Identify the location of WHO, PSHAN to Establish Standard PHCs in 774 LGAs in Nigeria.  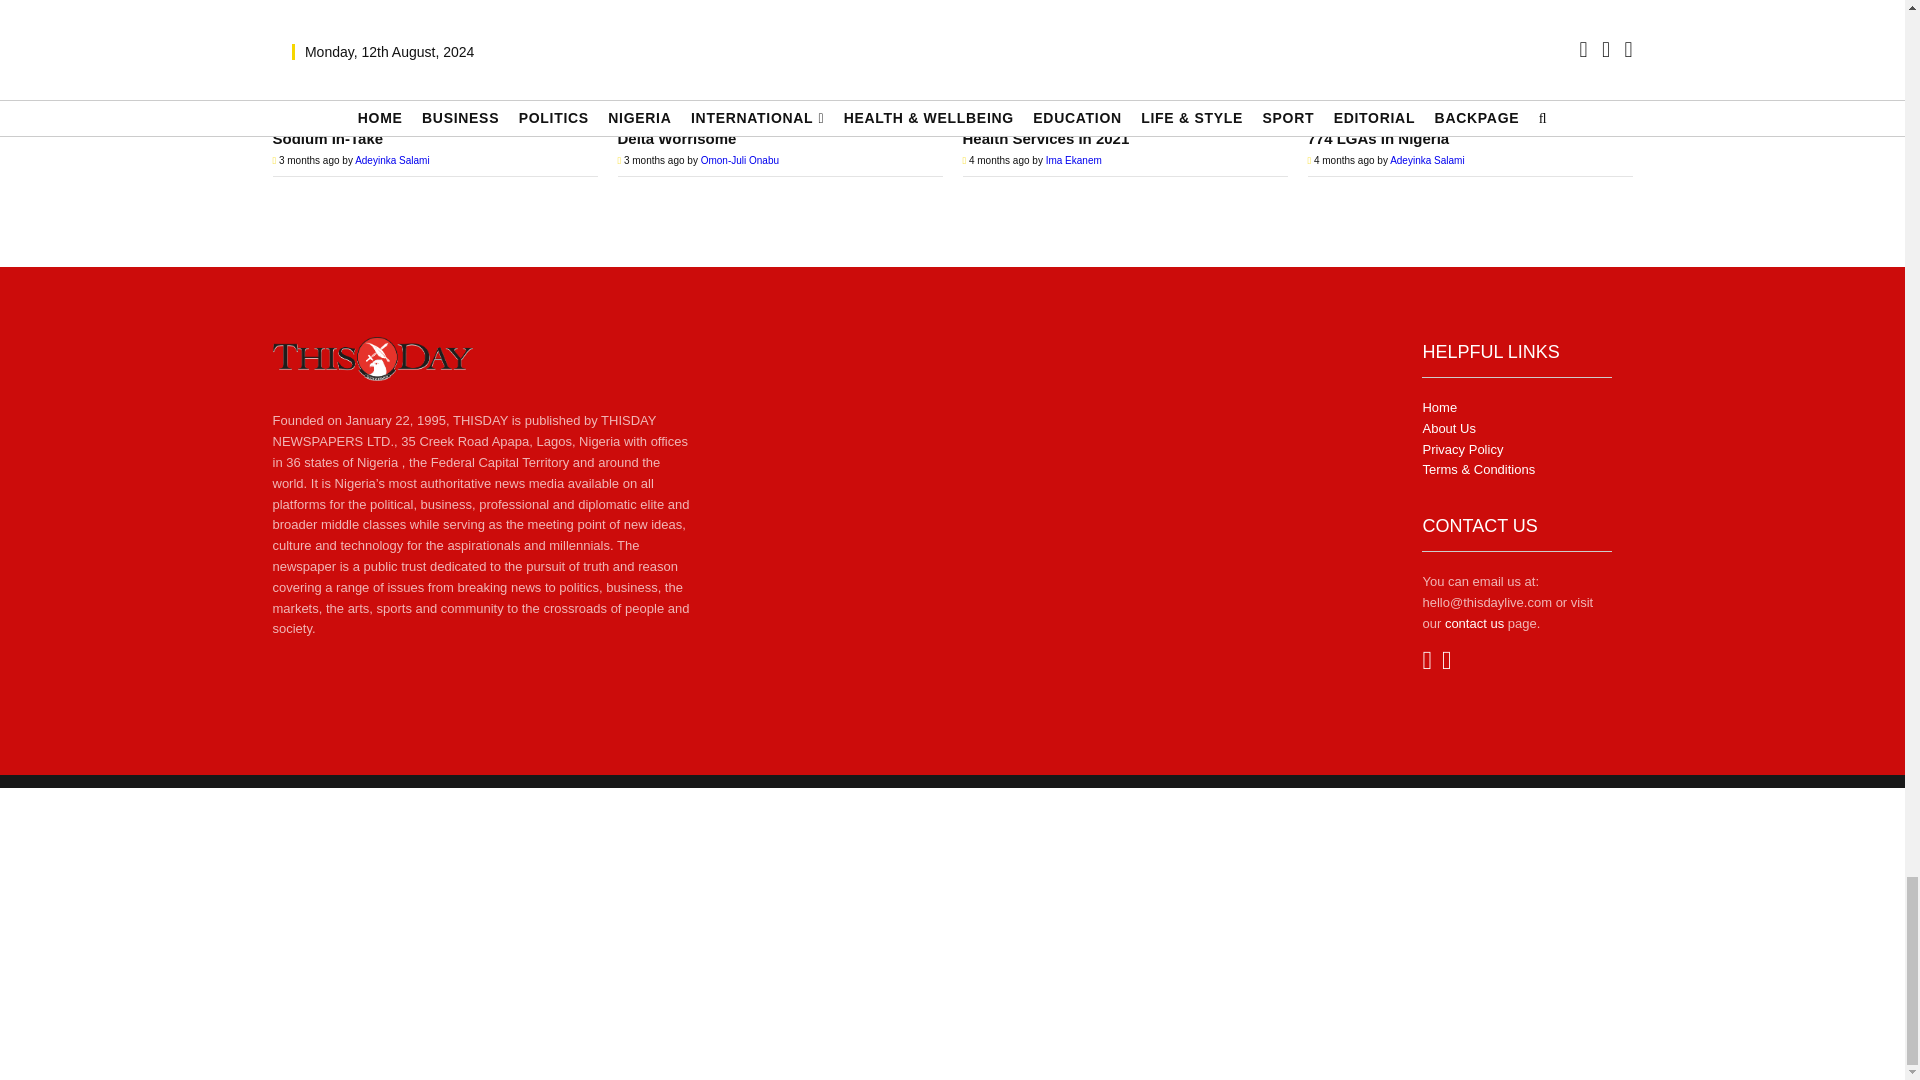
(1470, 43).